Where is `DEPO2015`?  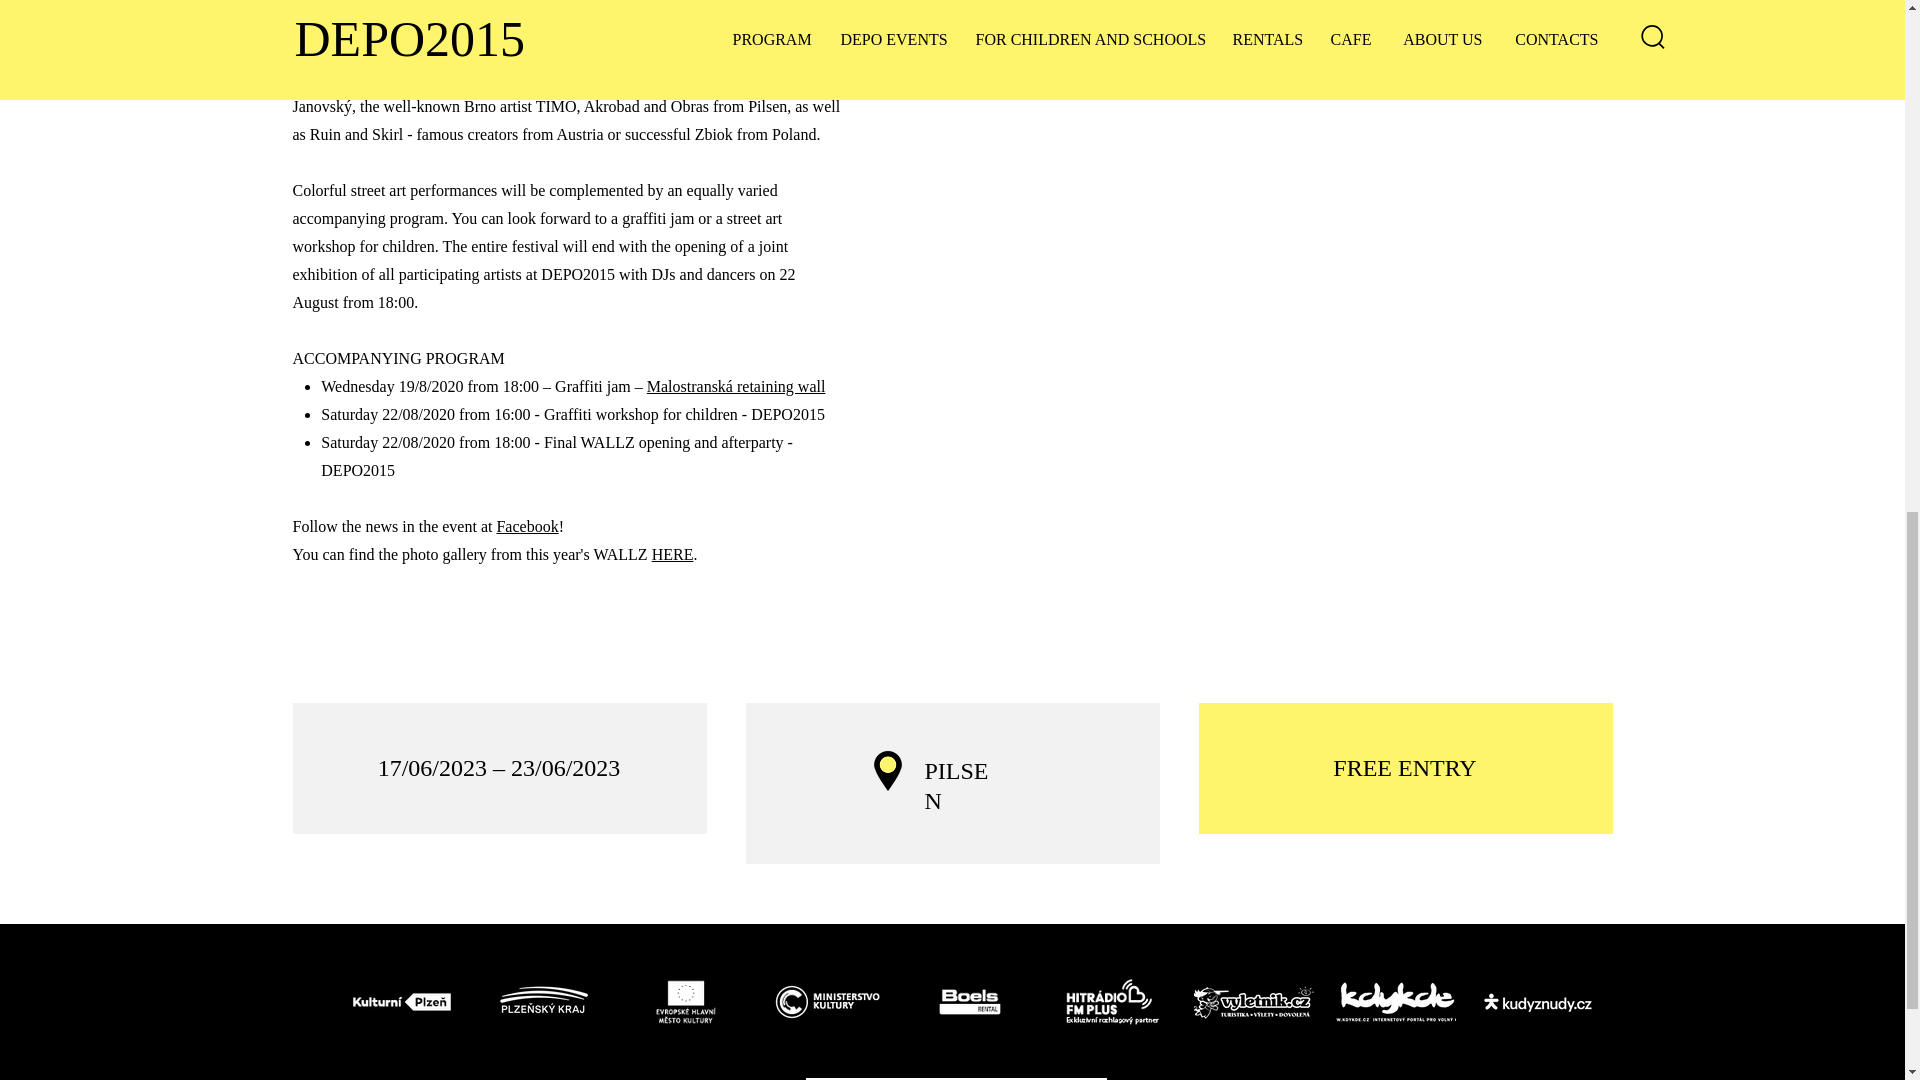
DEPO2015 is located at coordinates (1112, 1002).